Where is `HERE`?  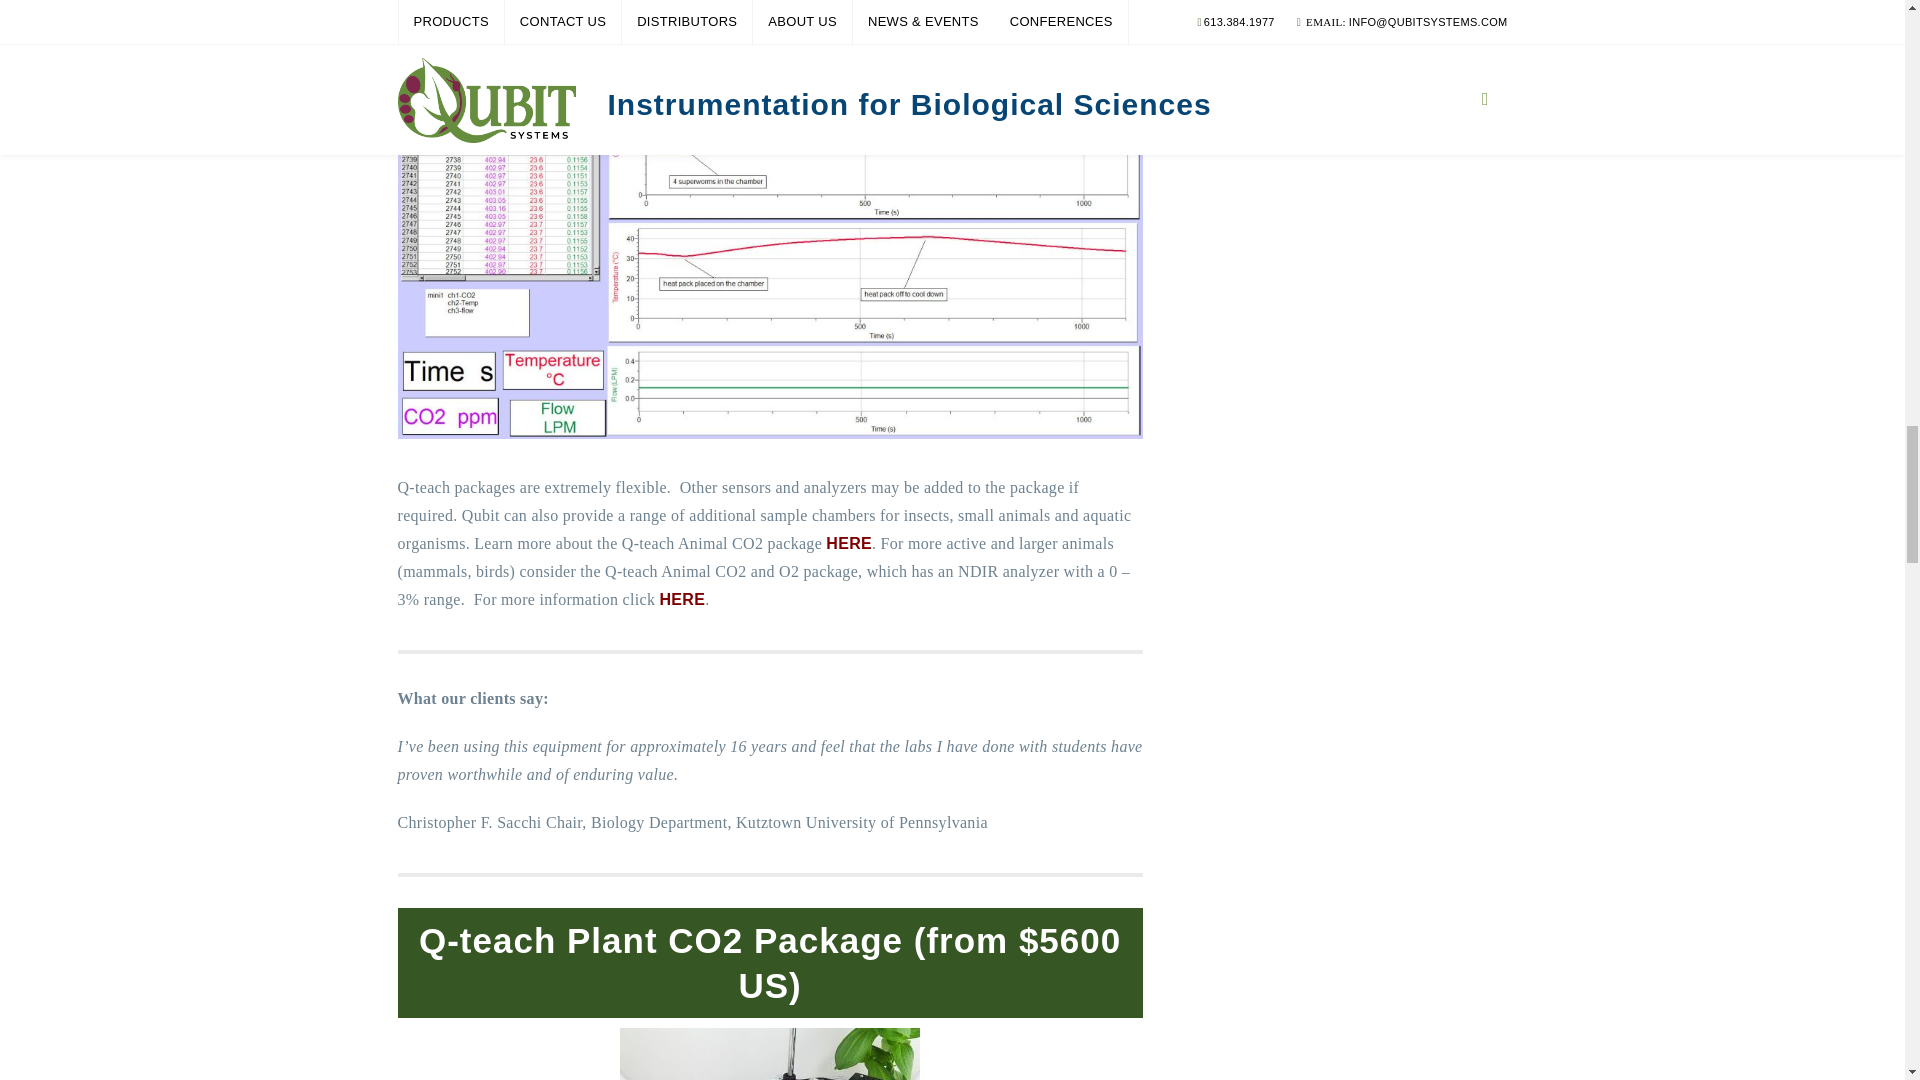
HERE is located at coordinates (848, 542).